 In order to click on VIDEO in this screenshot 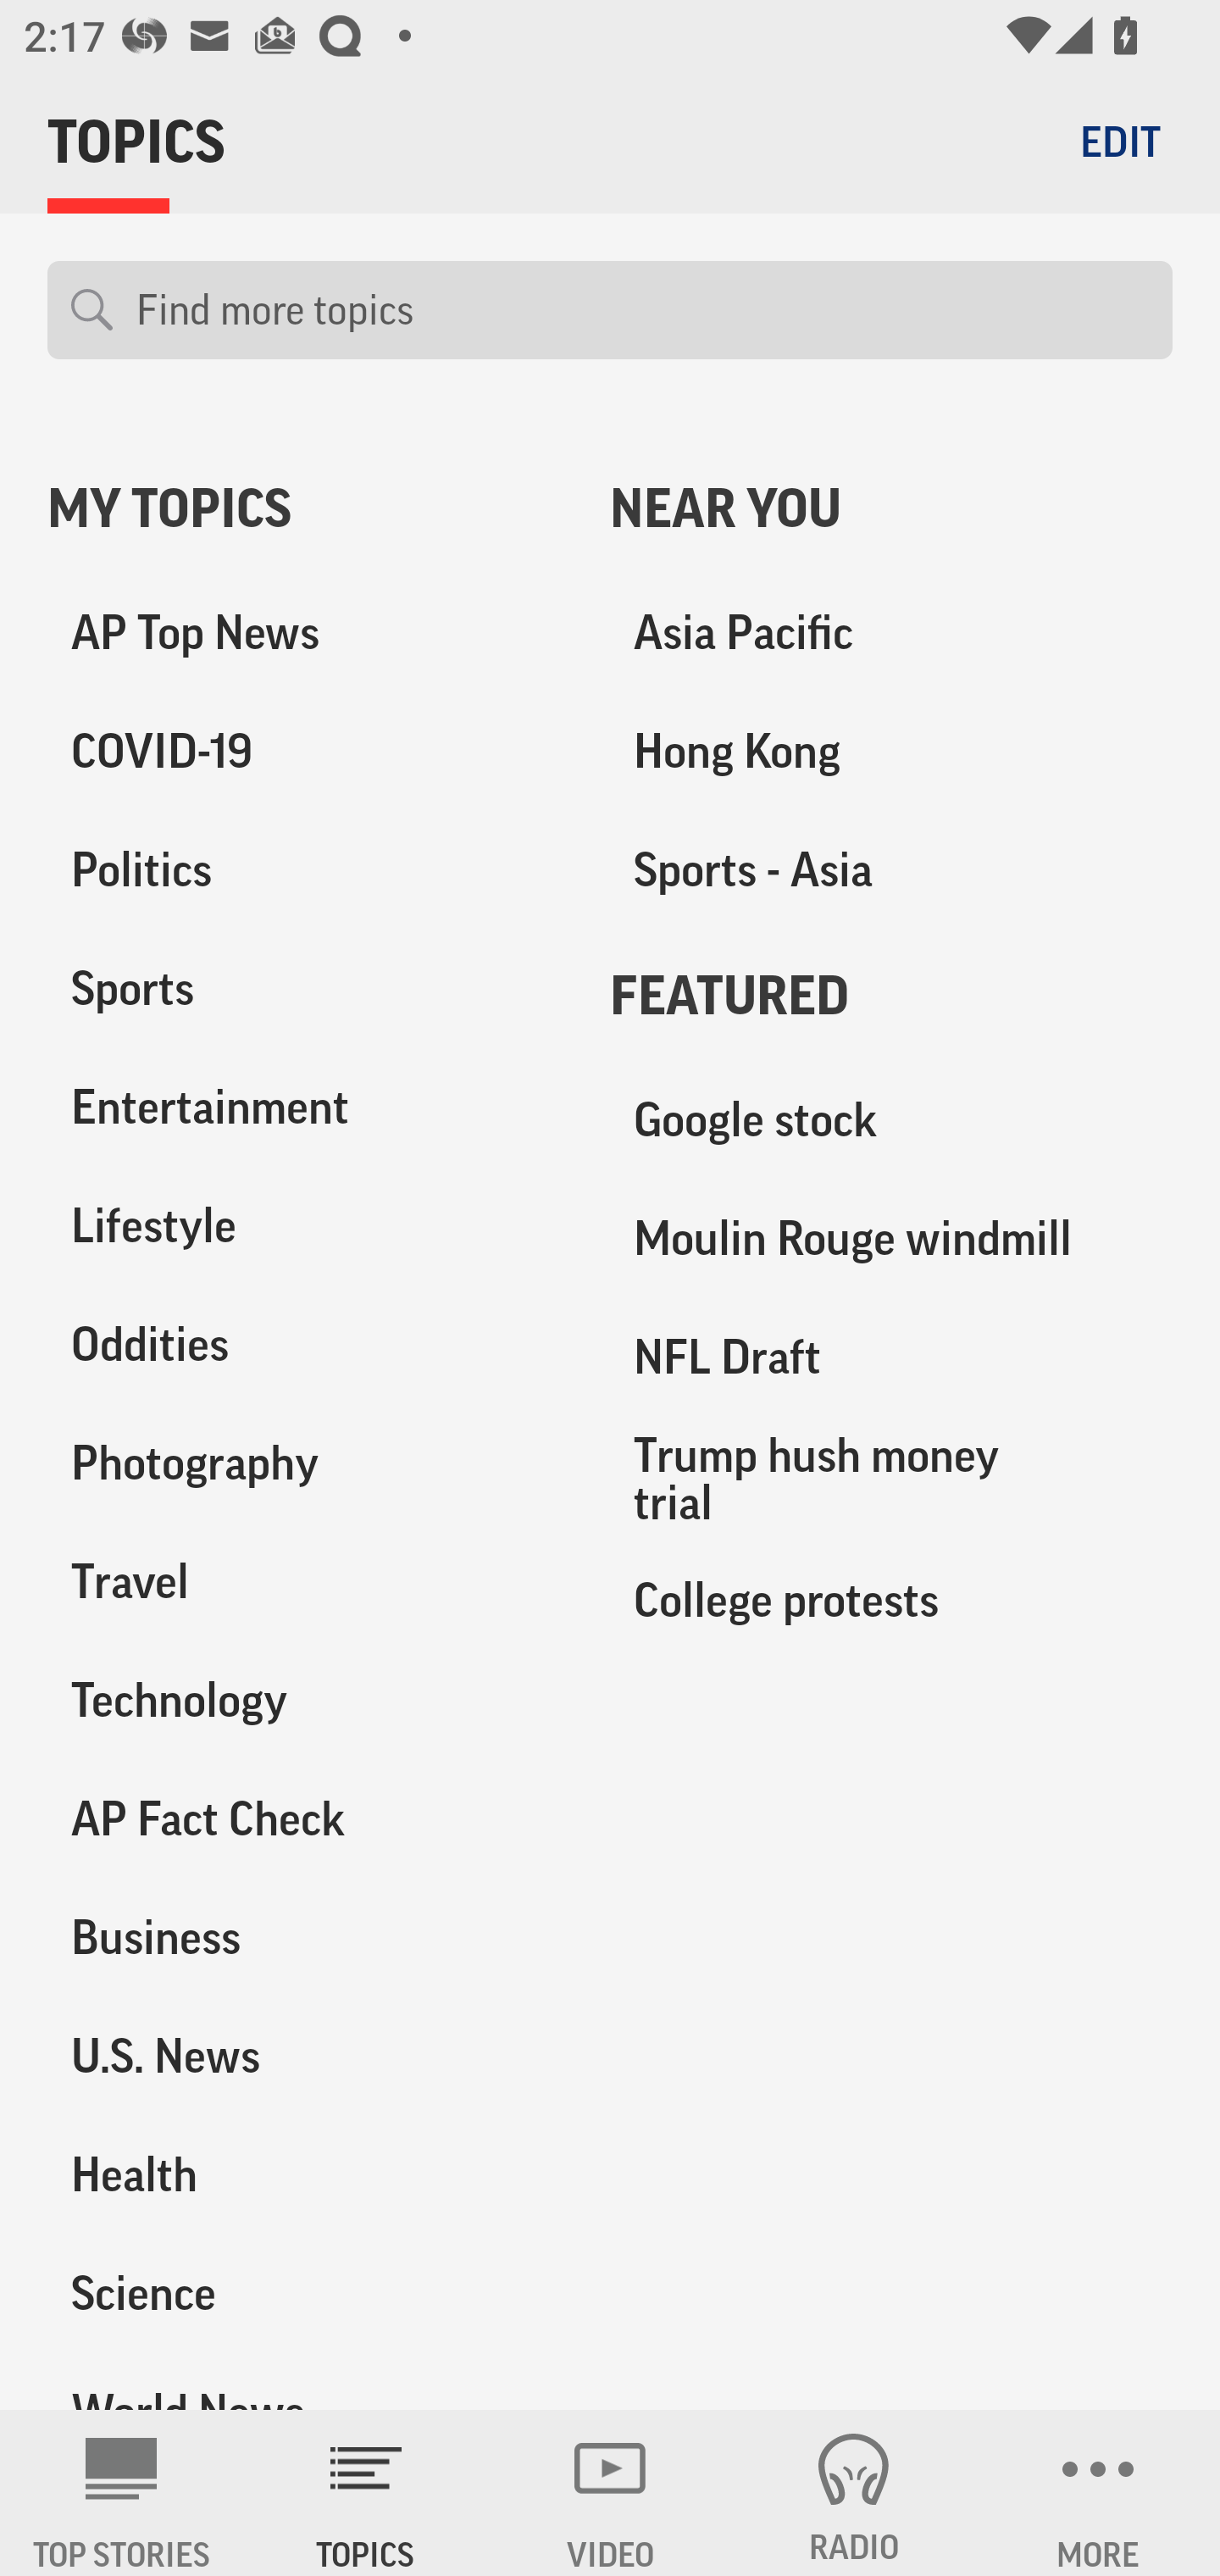, I will do `click(610, 2493)`.